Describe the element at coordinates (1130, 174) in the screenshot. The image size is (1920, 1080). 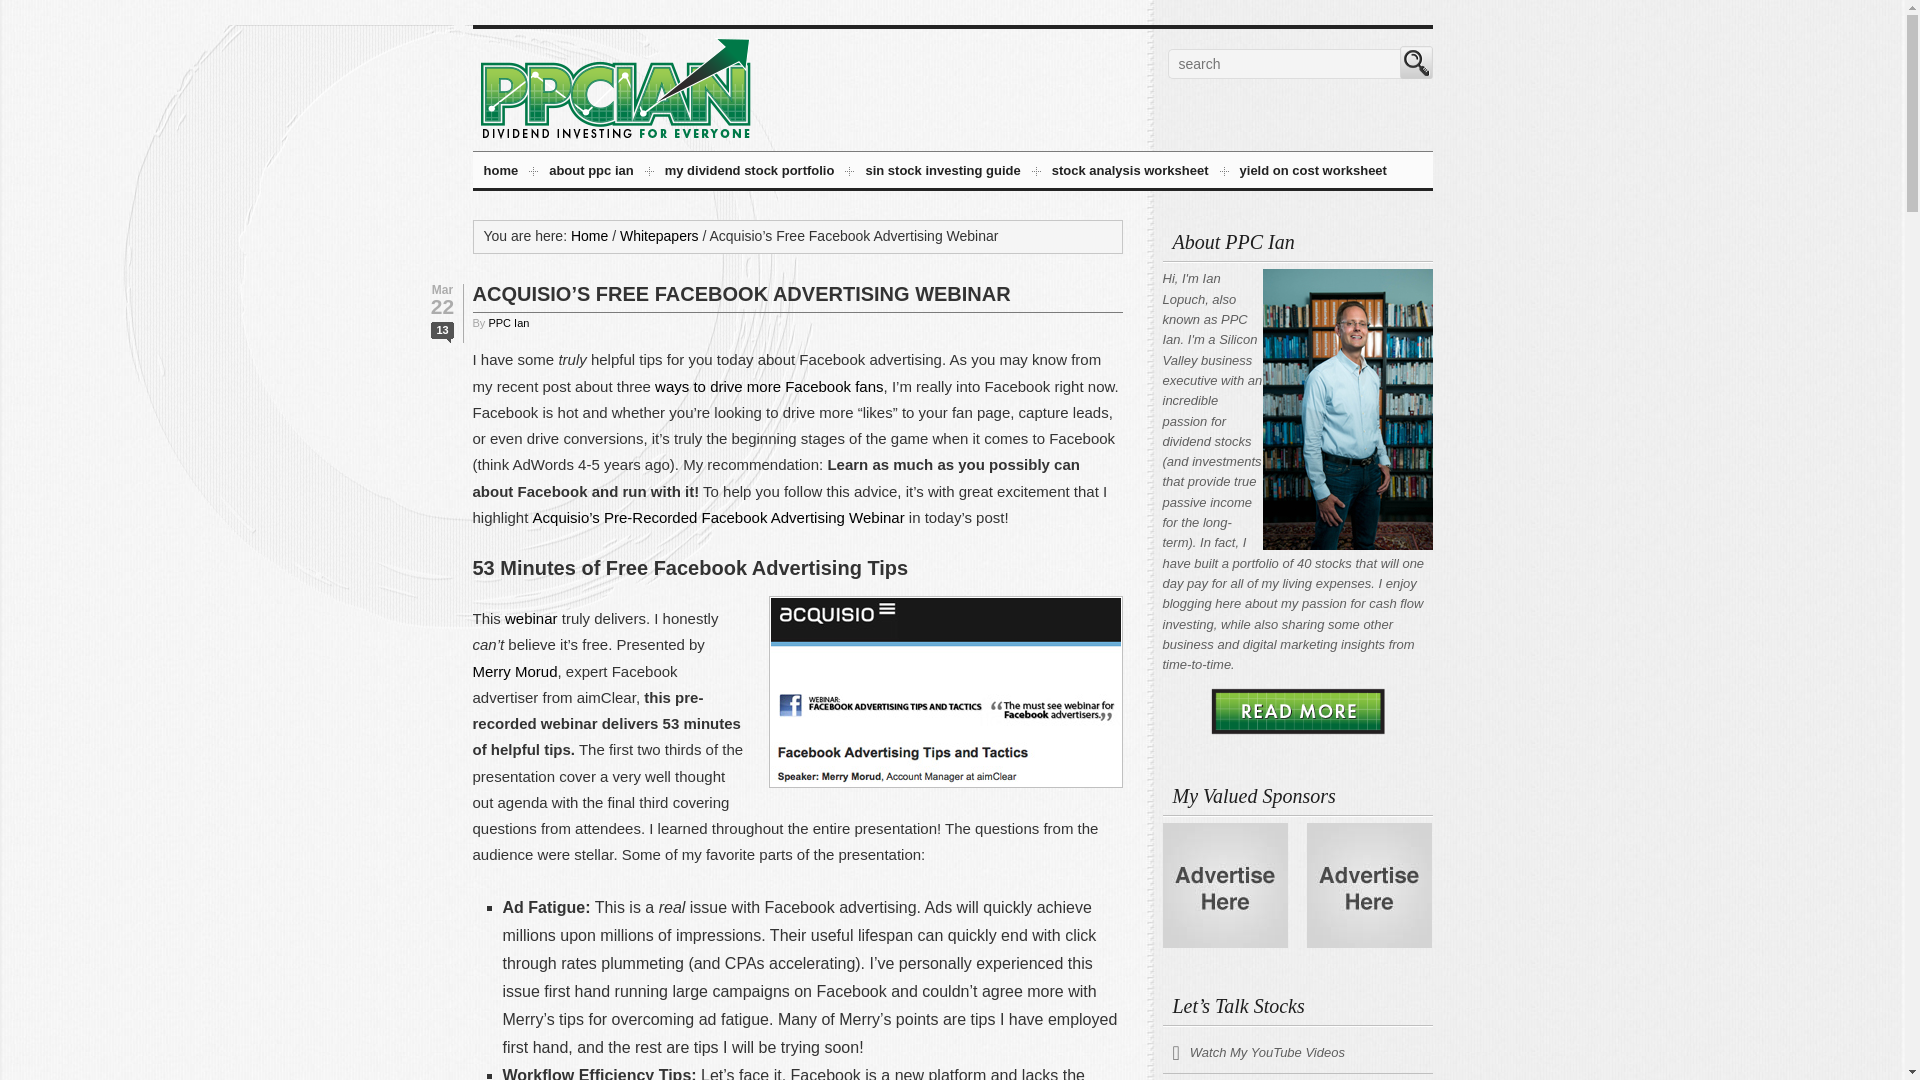
I see `stock analysis worksheet` at that location.